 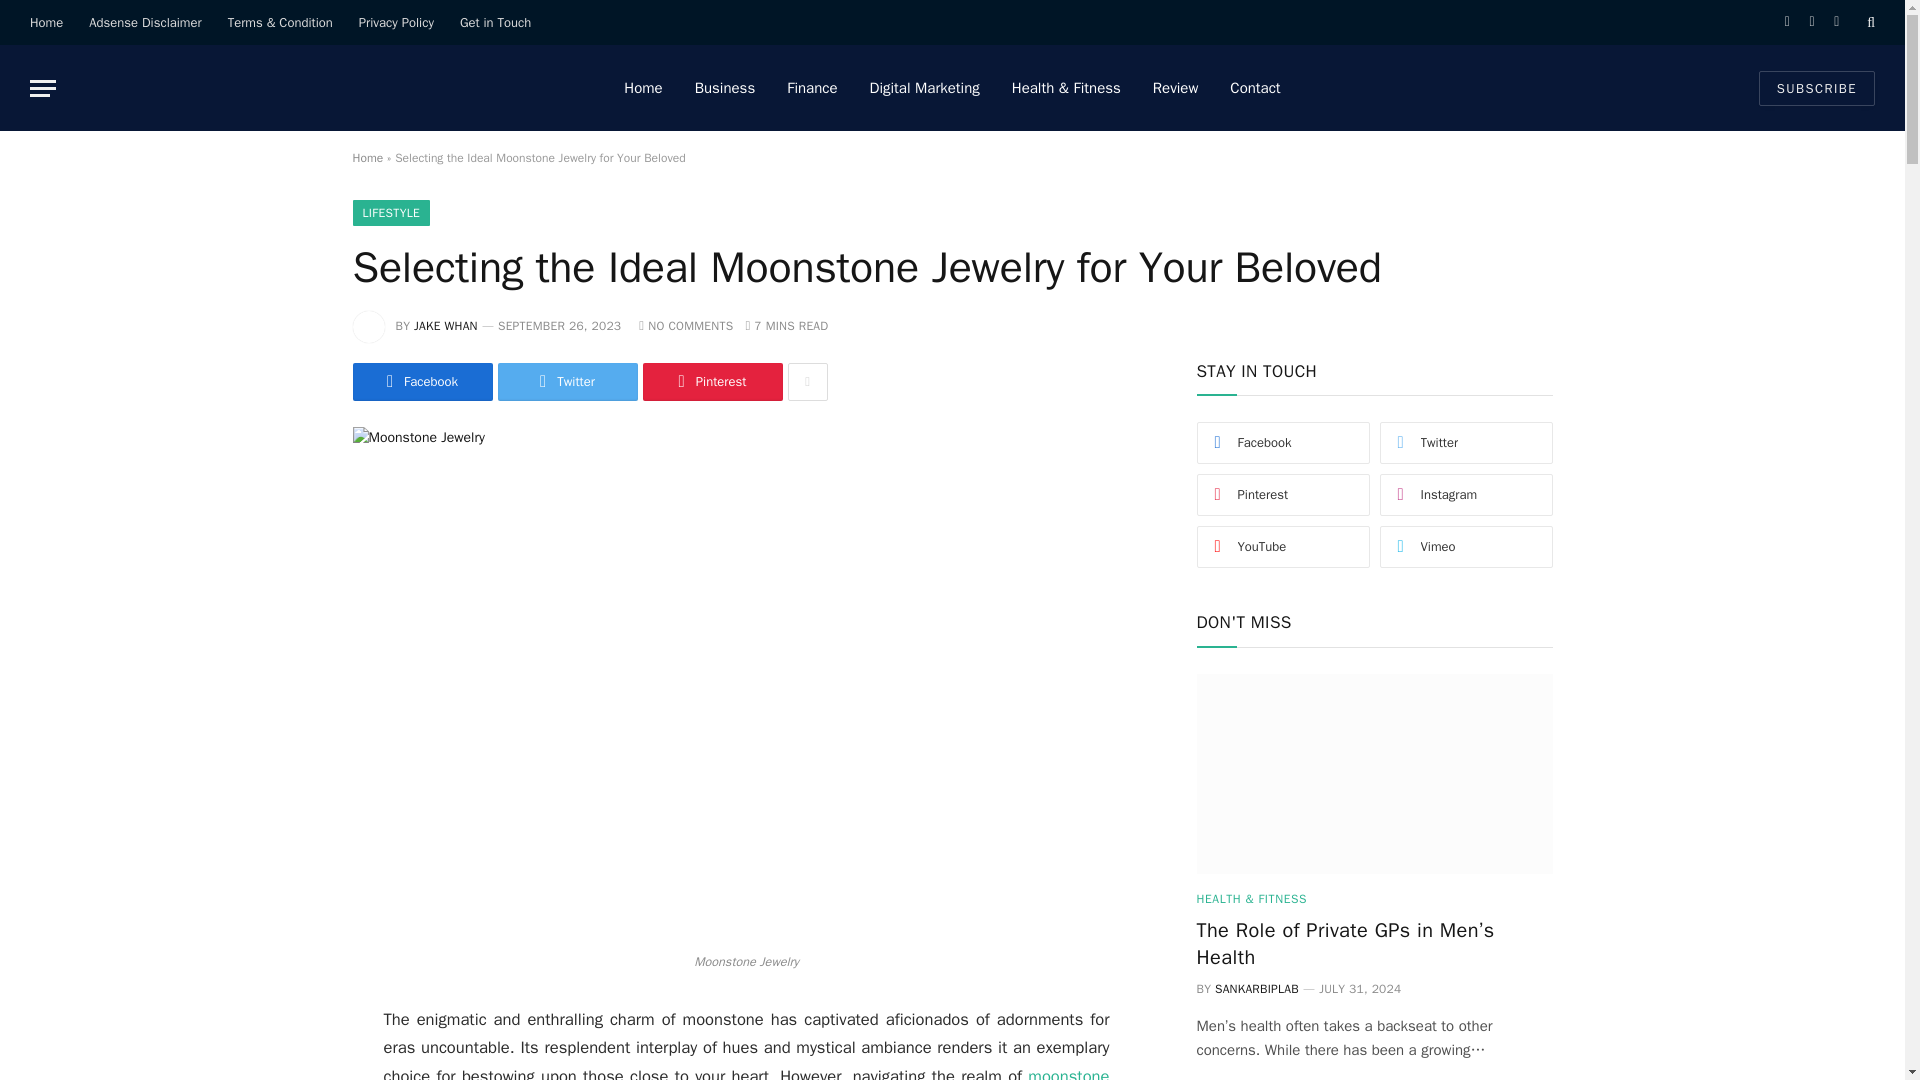 I want to click on Finance, so click(x=812, y=88).